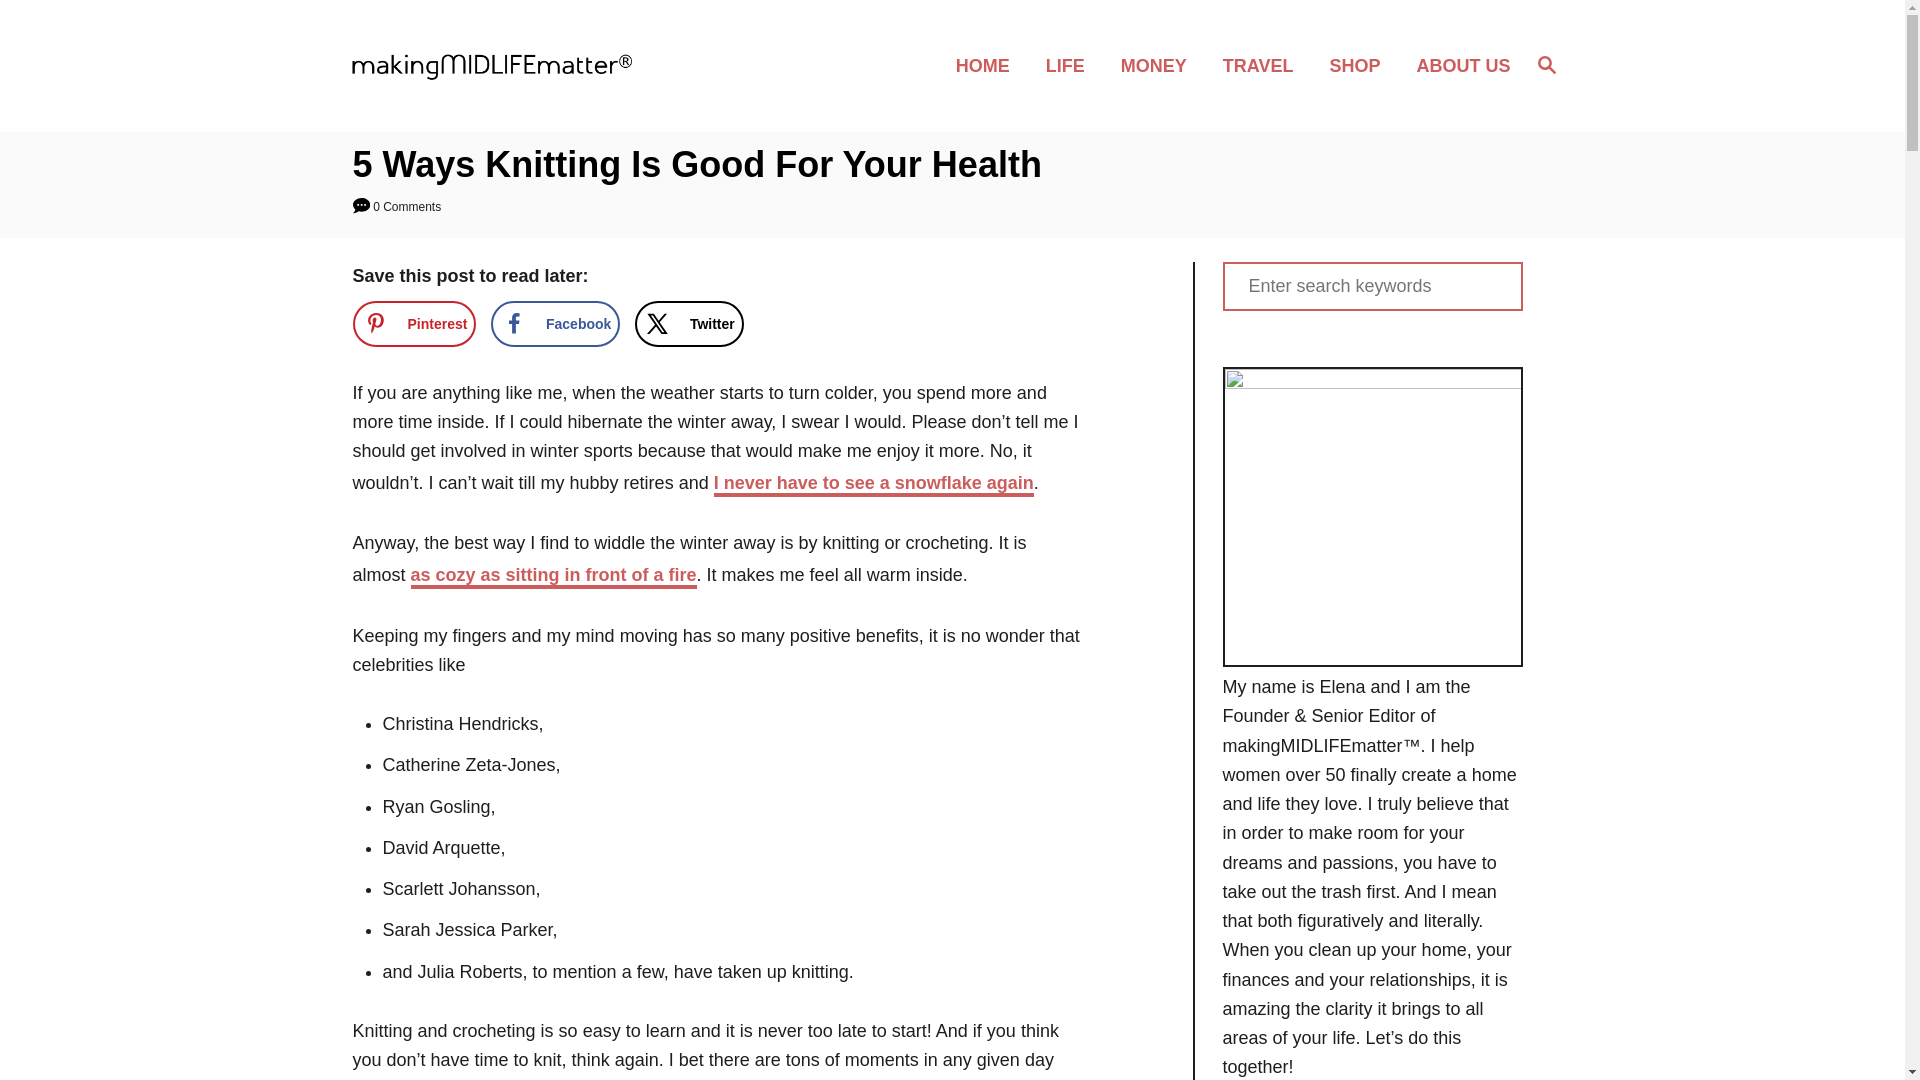 The height and width of the screenshot is (1080, 1920). I want to click on HOME, so click(989, 64).